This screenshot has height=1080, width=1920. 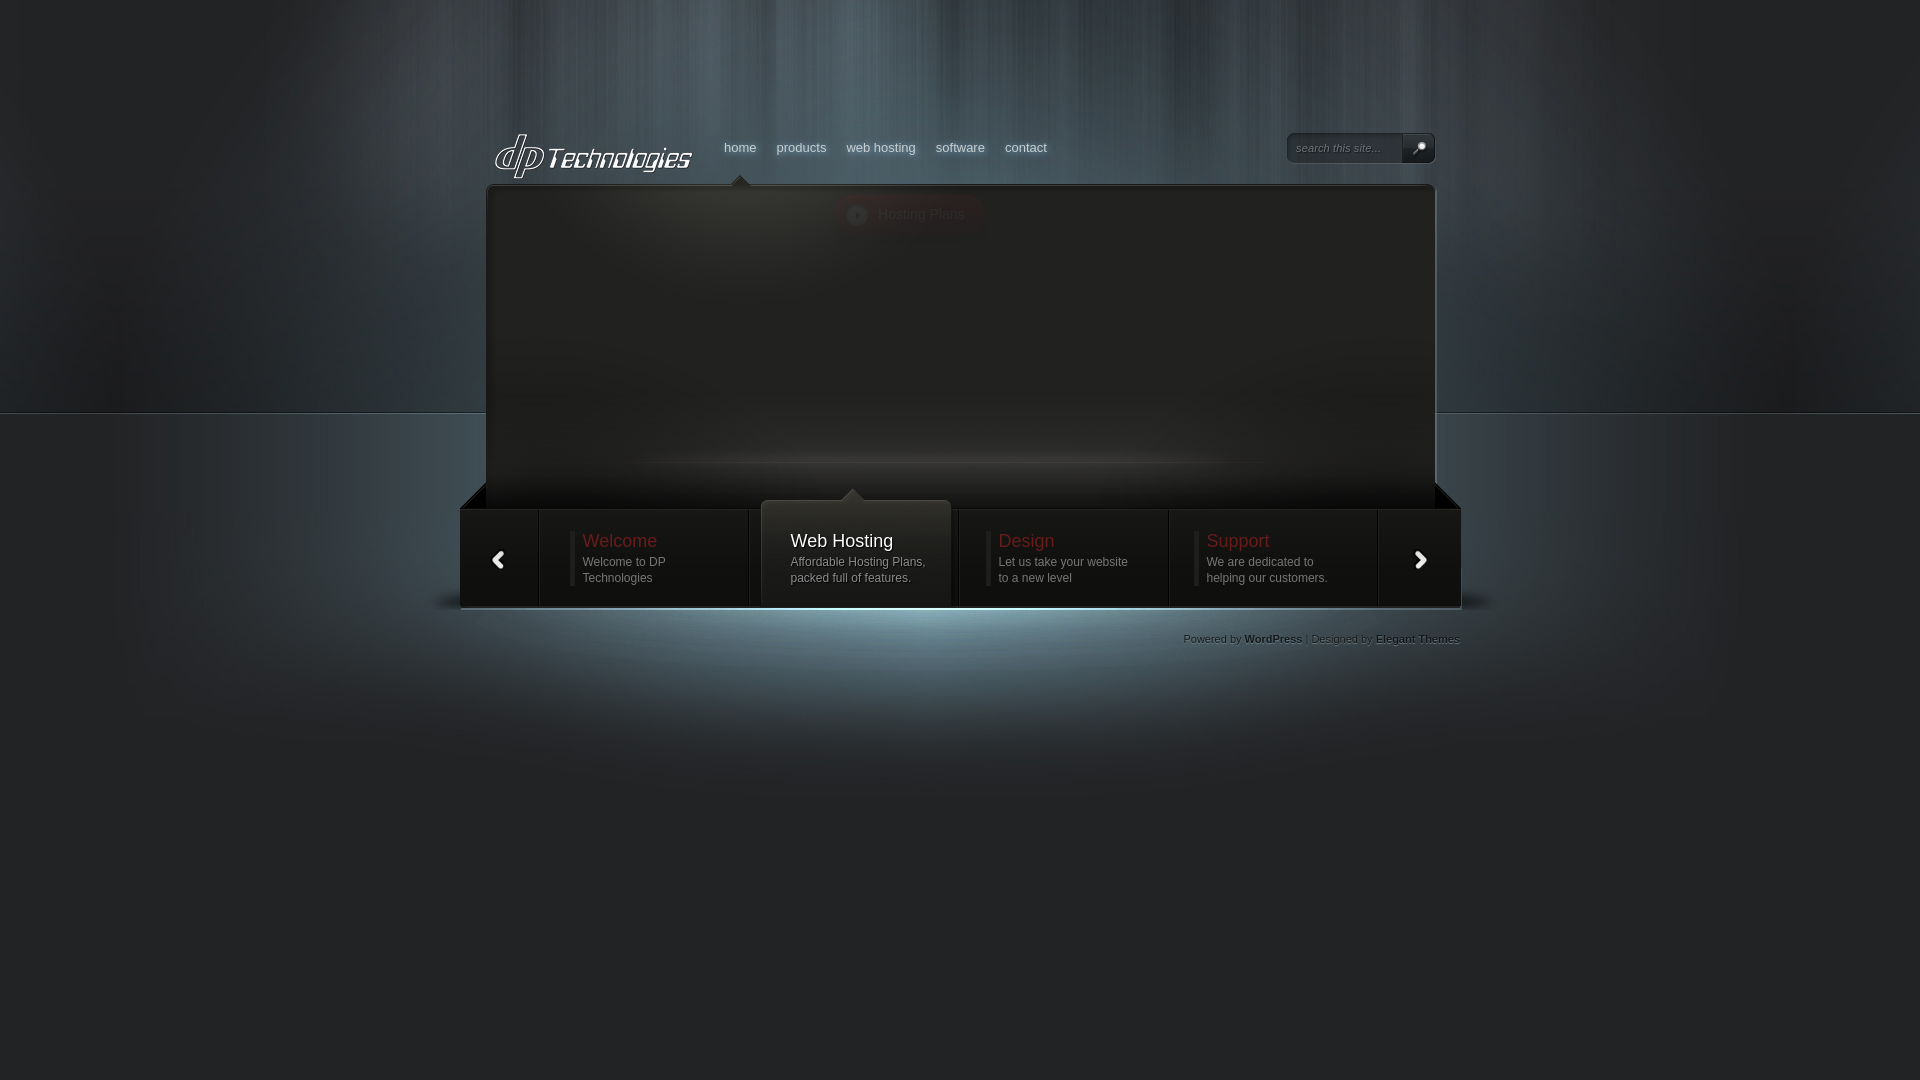 What do you see at coordinates (499, 558) in the screenshot?
I see `Prev` at bounding box center [499, 558].